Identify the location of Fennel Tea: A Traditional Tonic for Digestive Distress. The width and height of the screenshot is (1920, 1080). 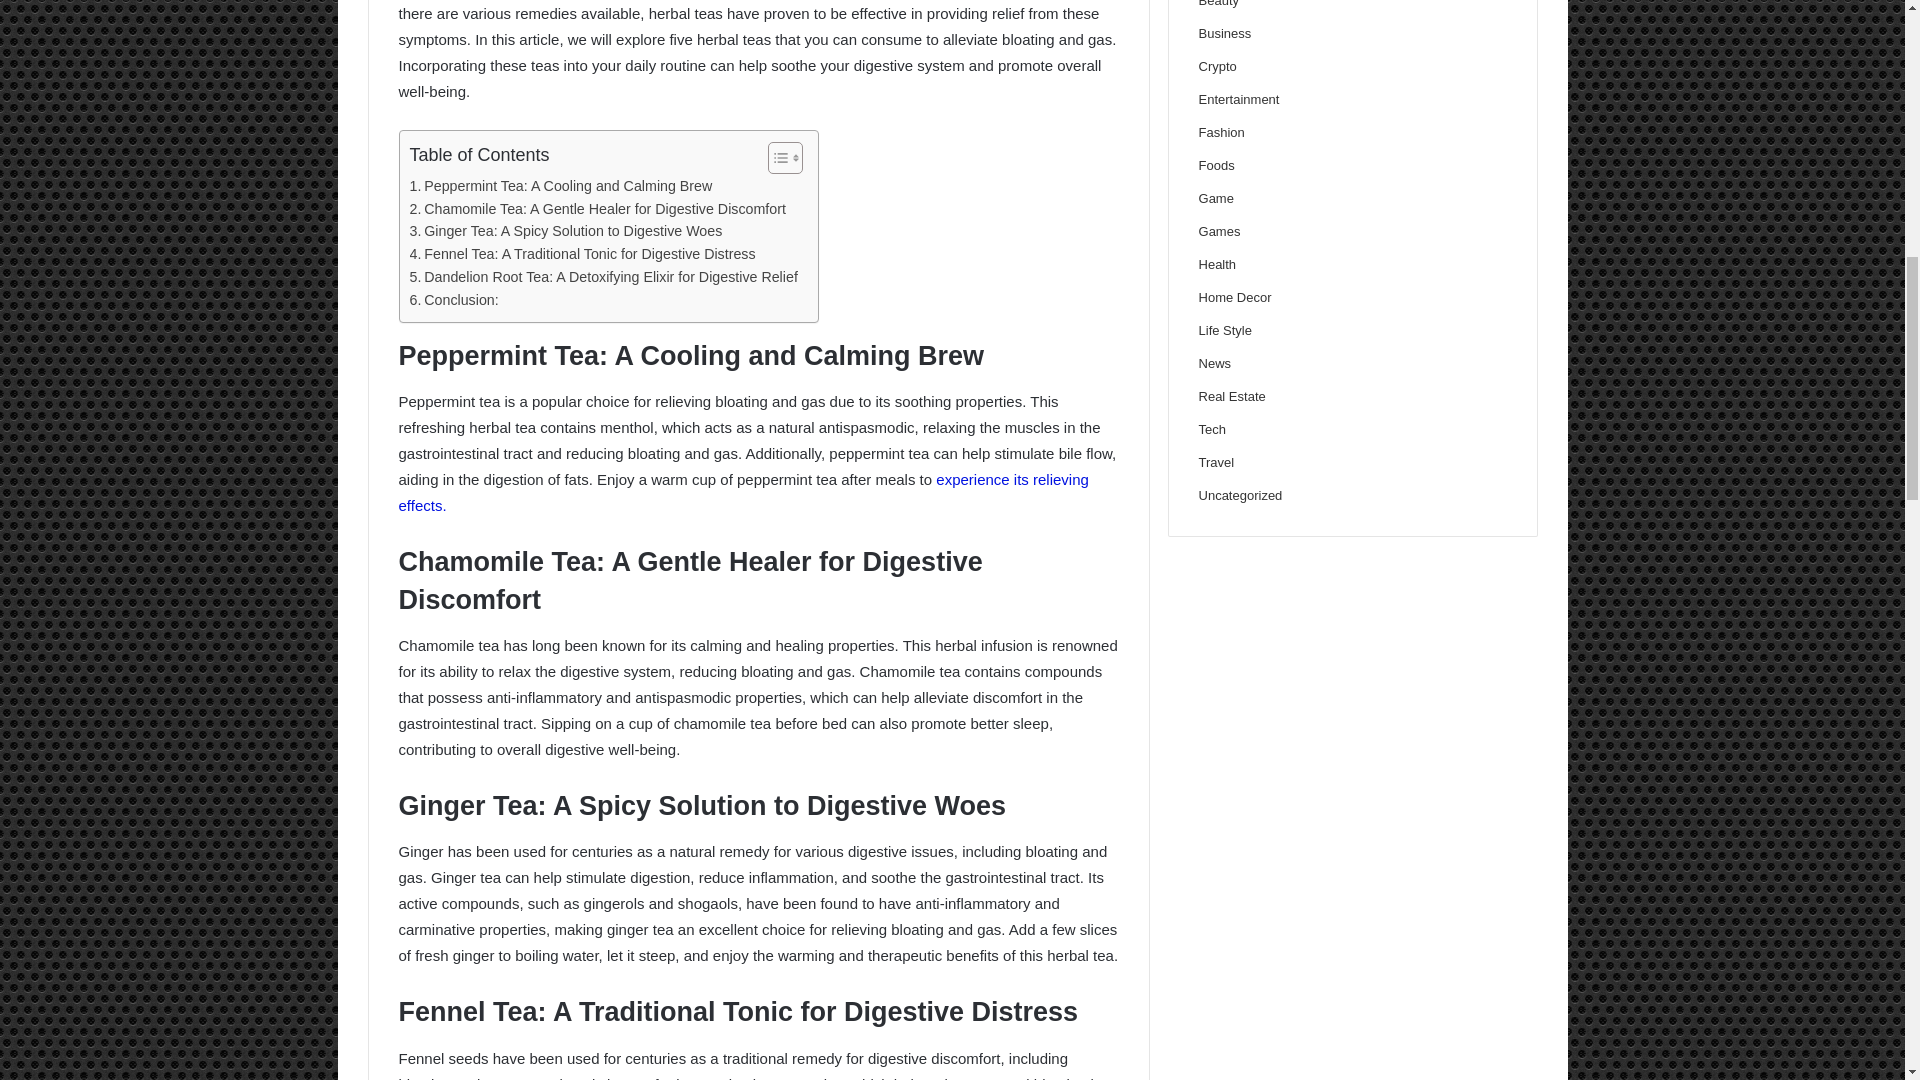
(583, 254).